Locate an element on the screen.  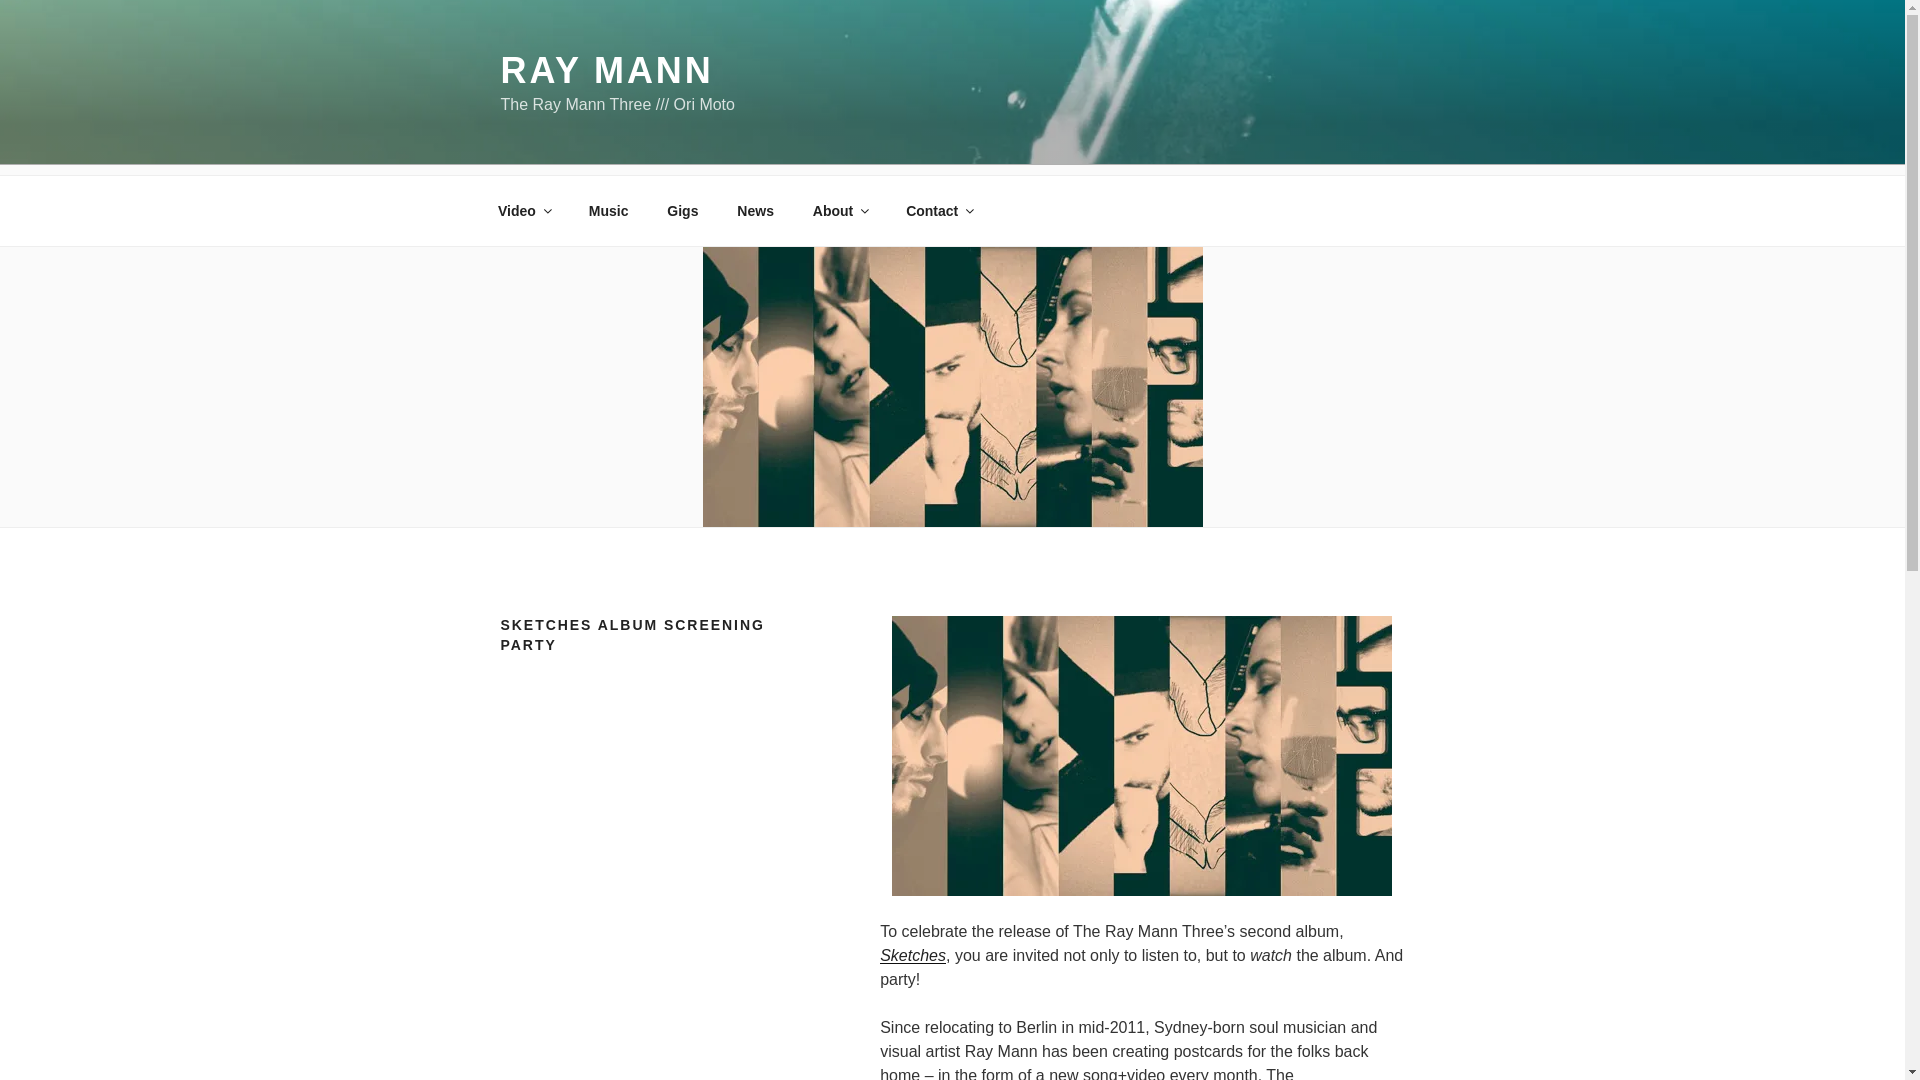
Sketches is located at coordinates (912, 956).